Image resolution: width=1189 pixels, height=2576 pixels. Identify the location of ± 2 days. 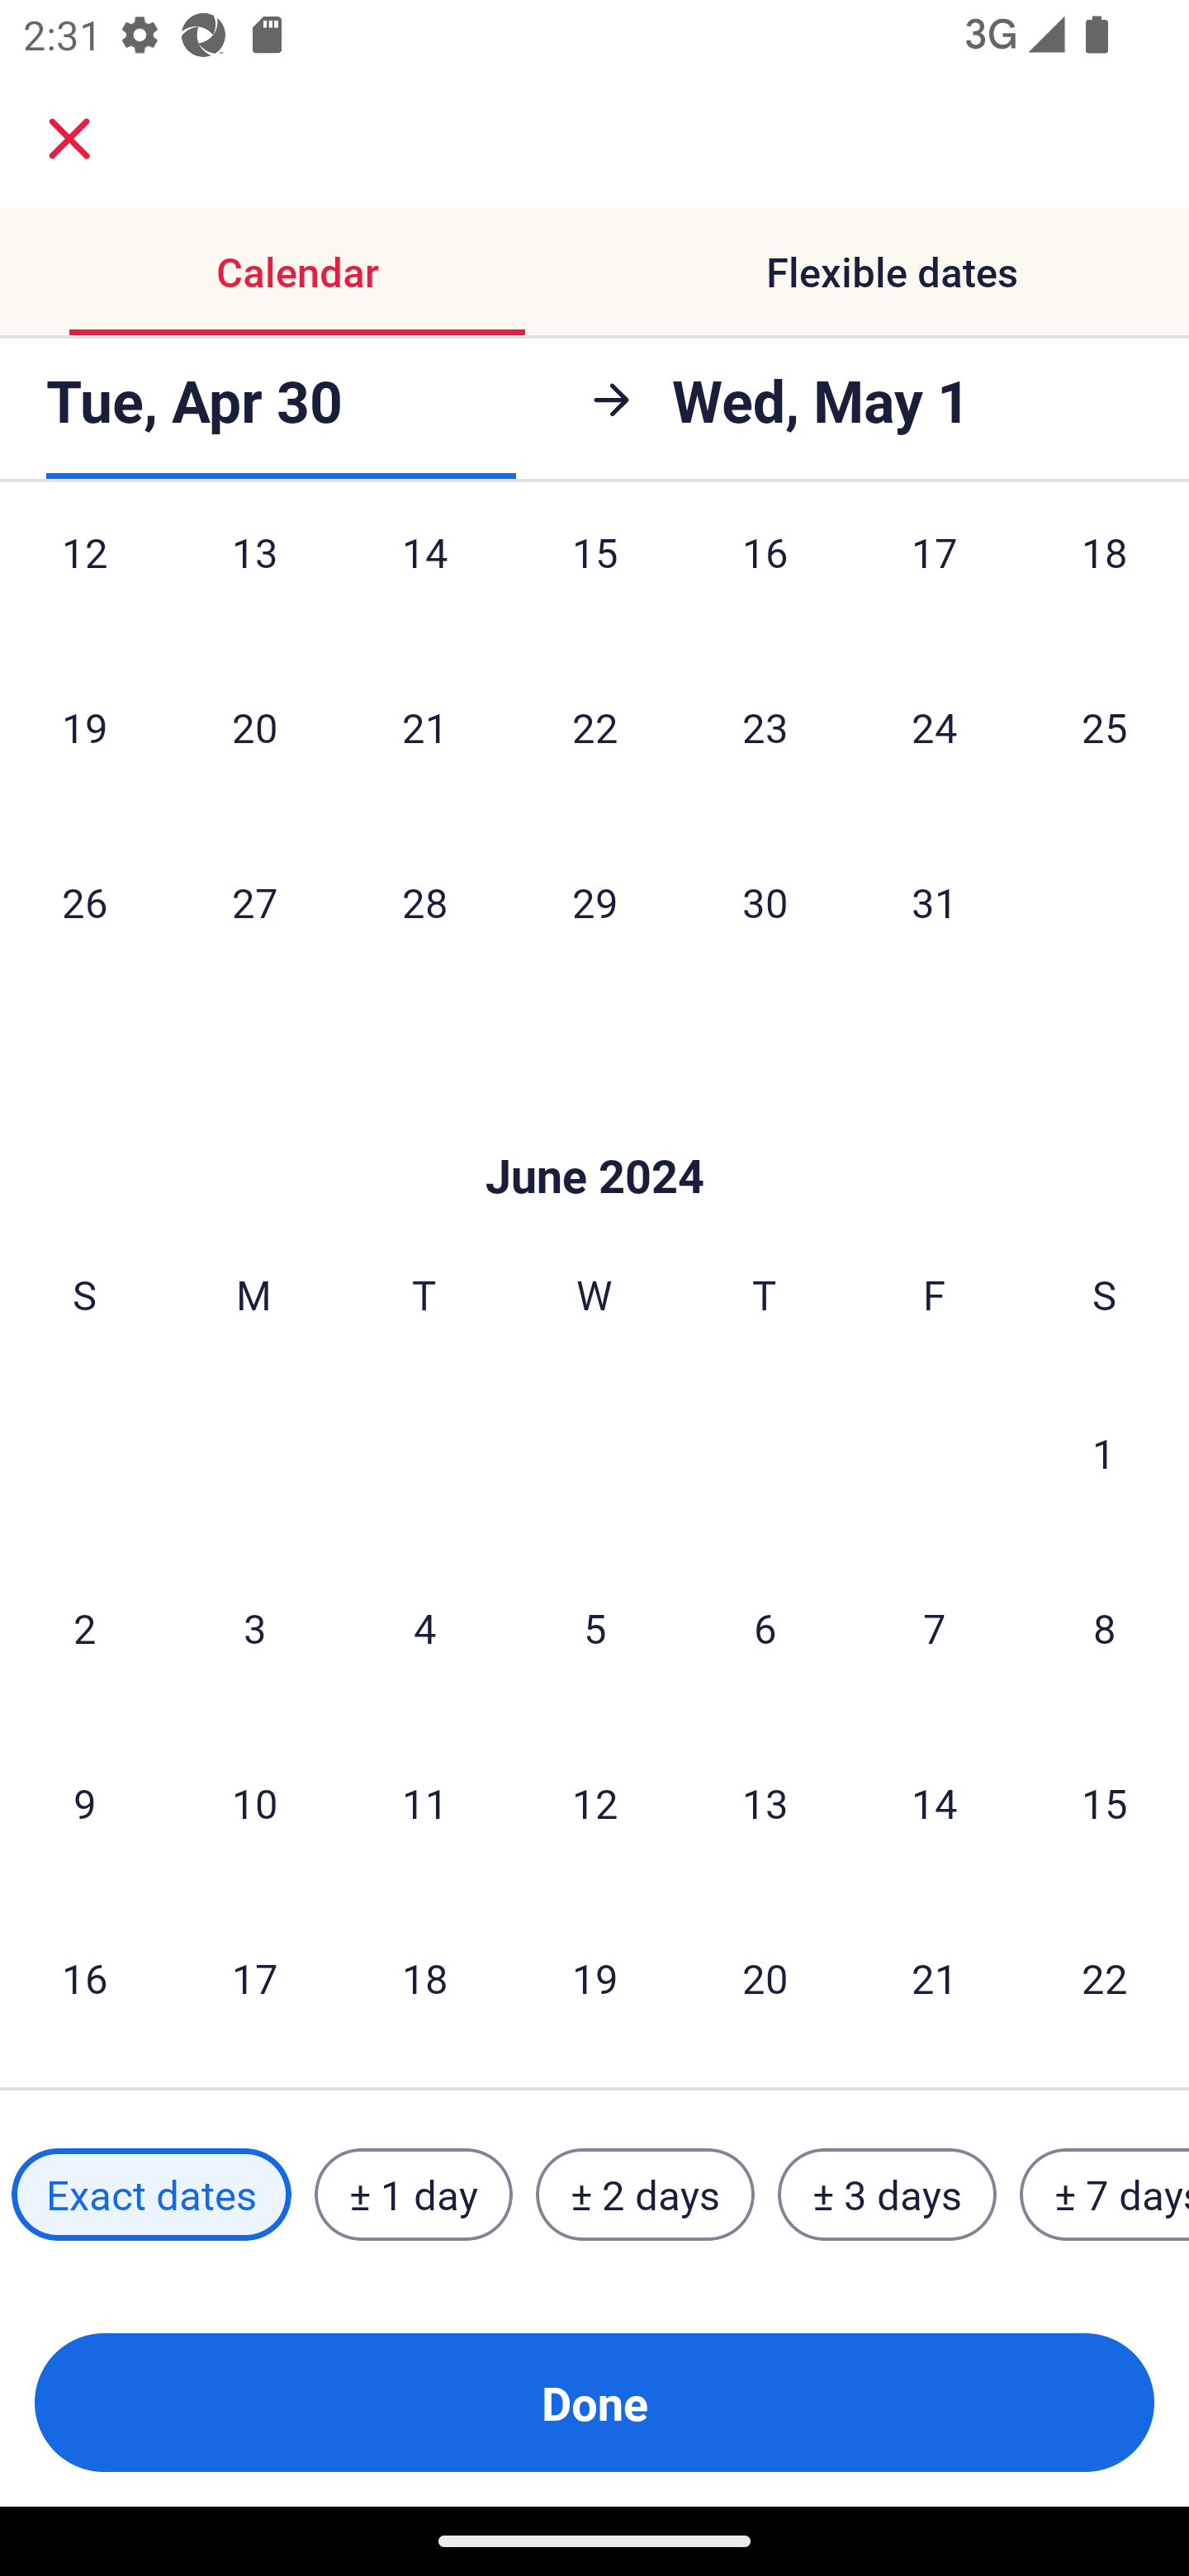
(646, 2195).